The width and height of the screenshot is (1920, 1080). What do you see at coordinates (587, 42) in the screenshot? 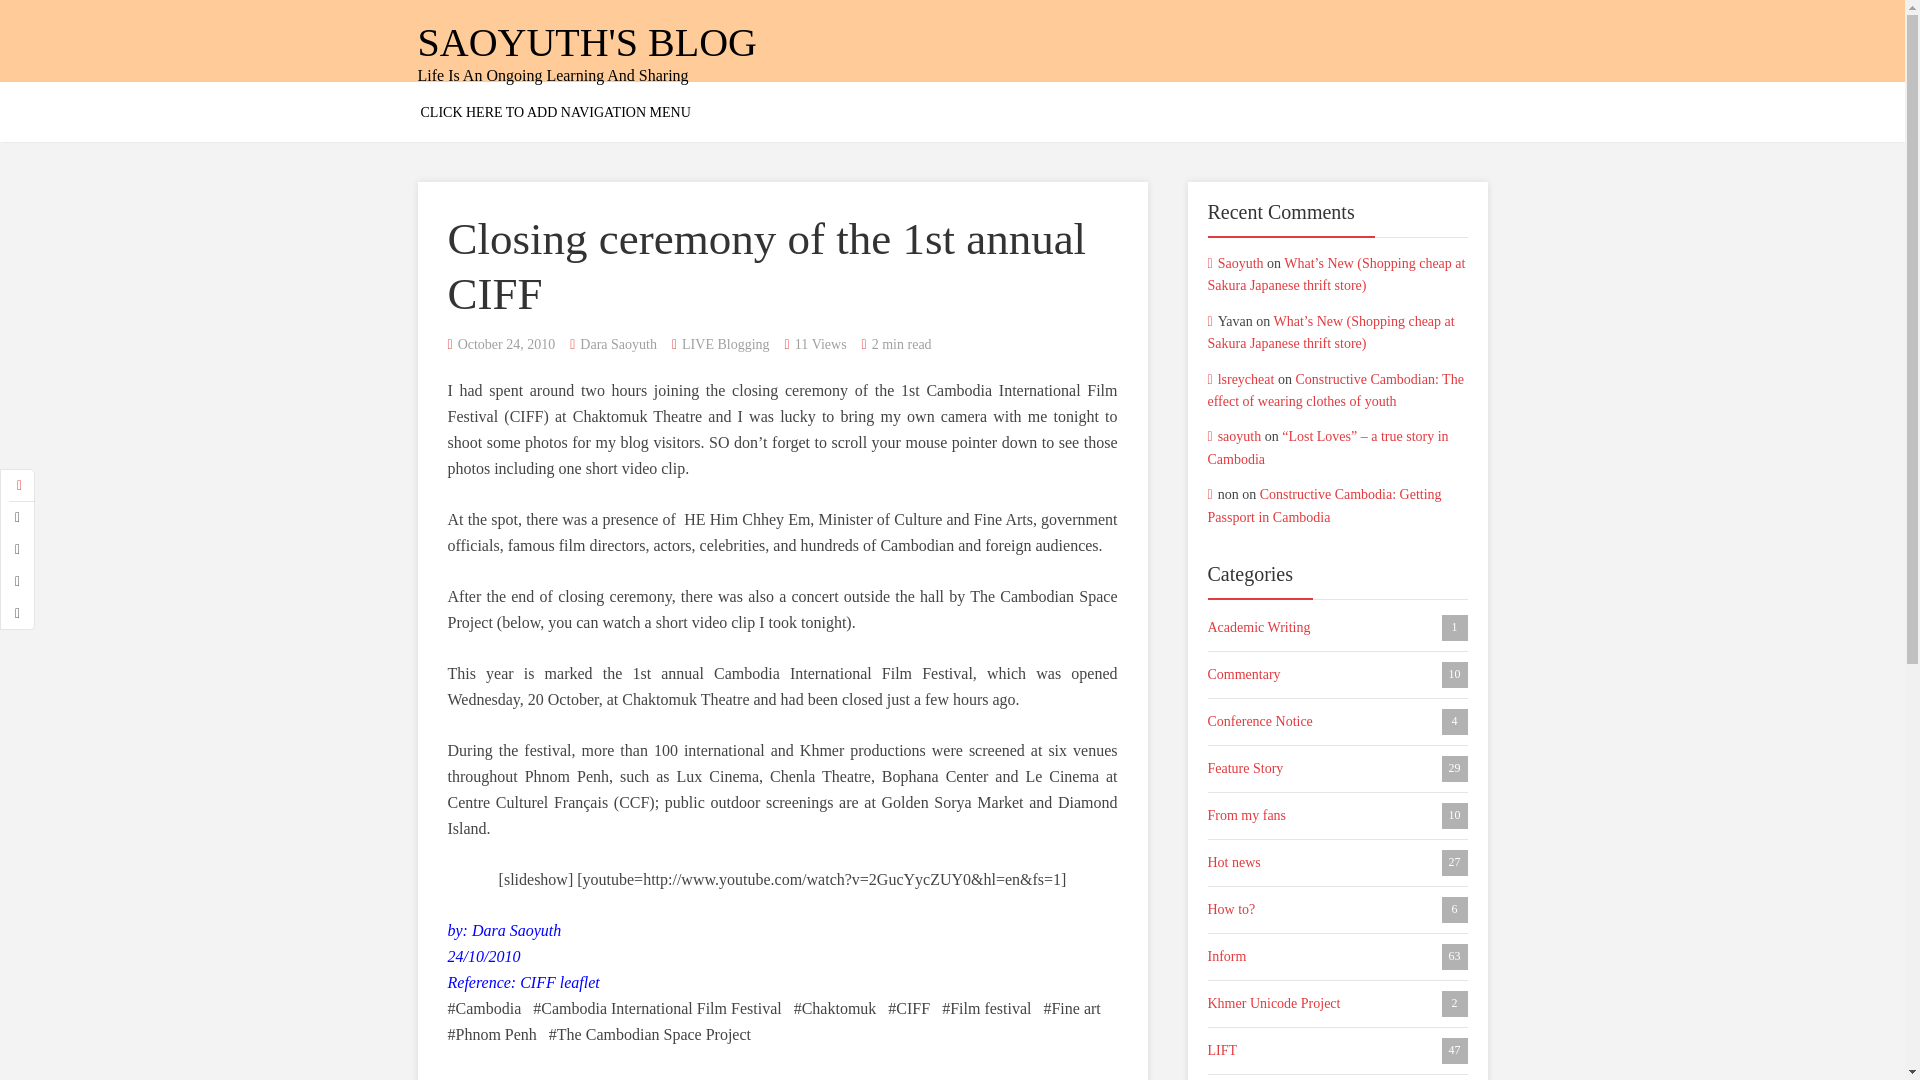
I see `Cambodia International Film Festival` at bounding box center [587, 42].